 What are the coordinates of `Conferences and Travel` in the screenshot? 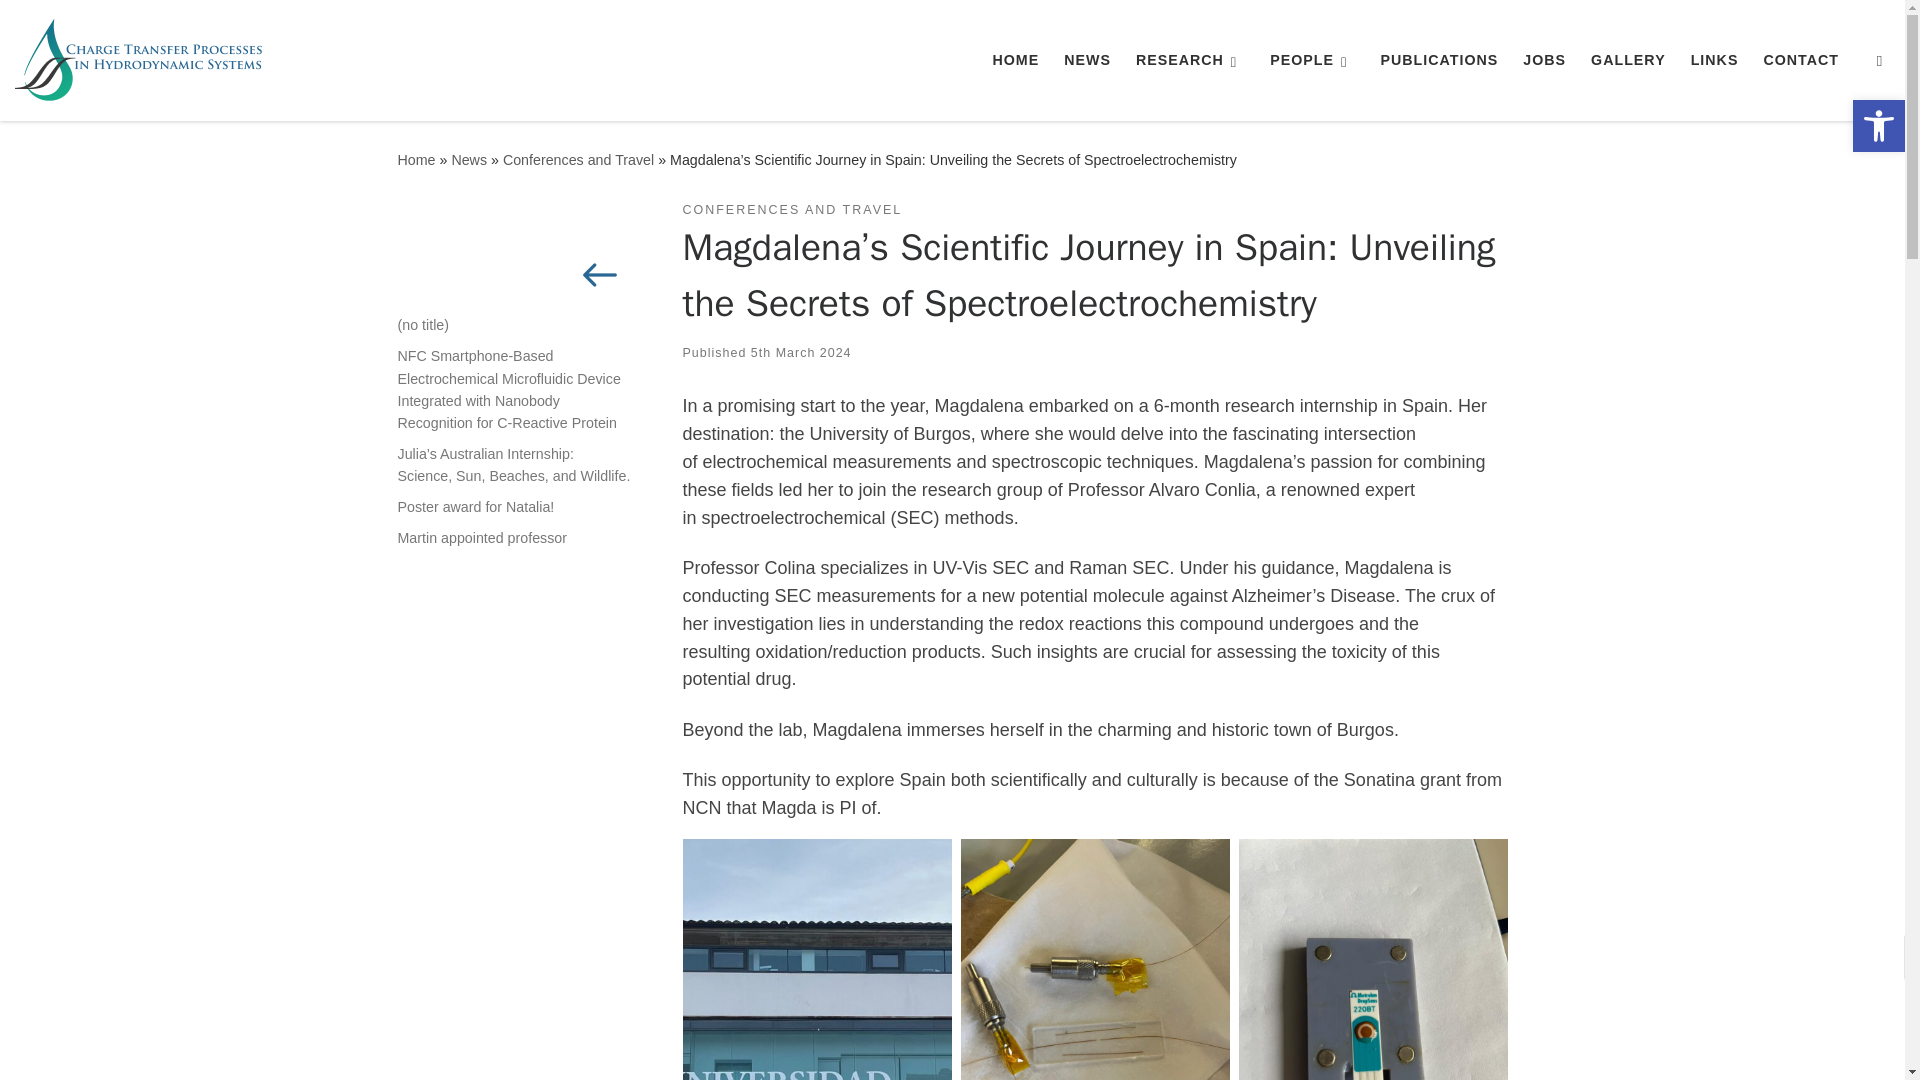 It's located at (578, 160).